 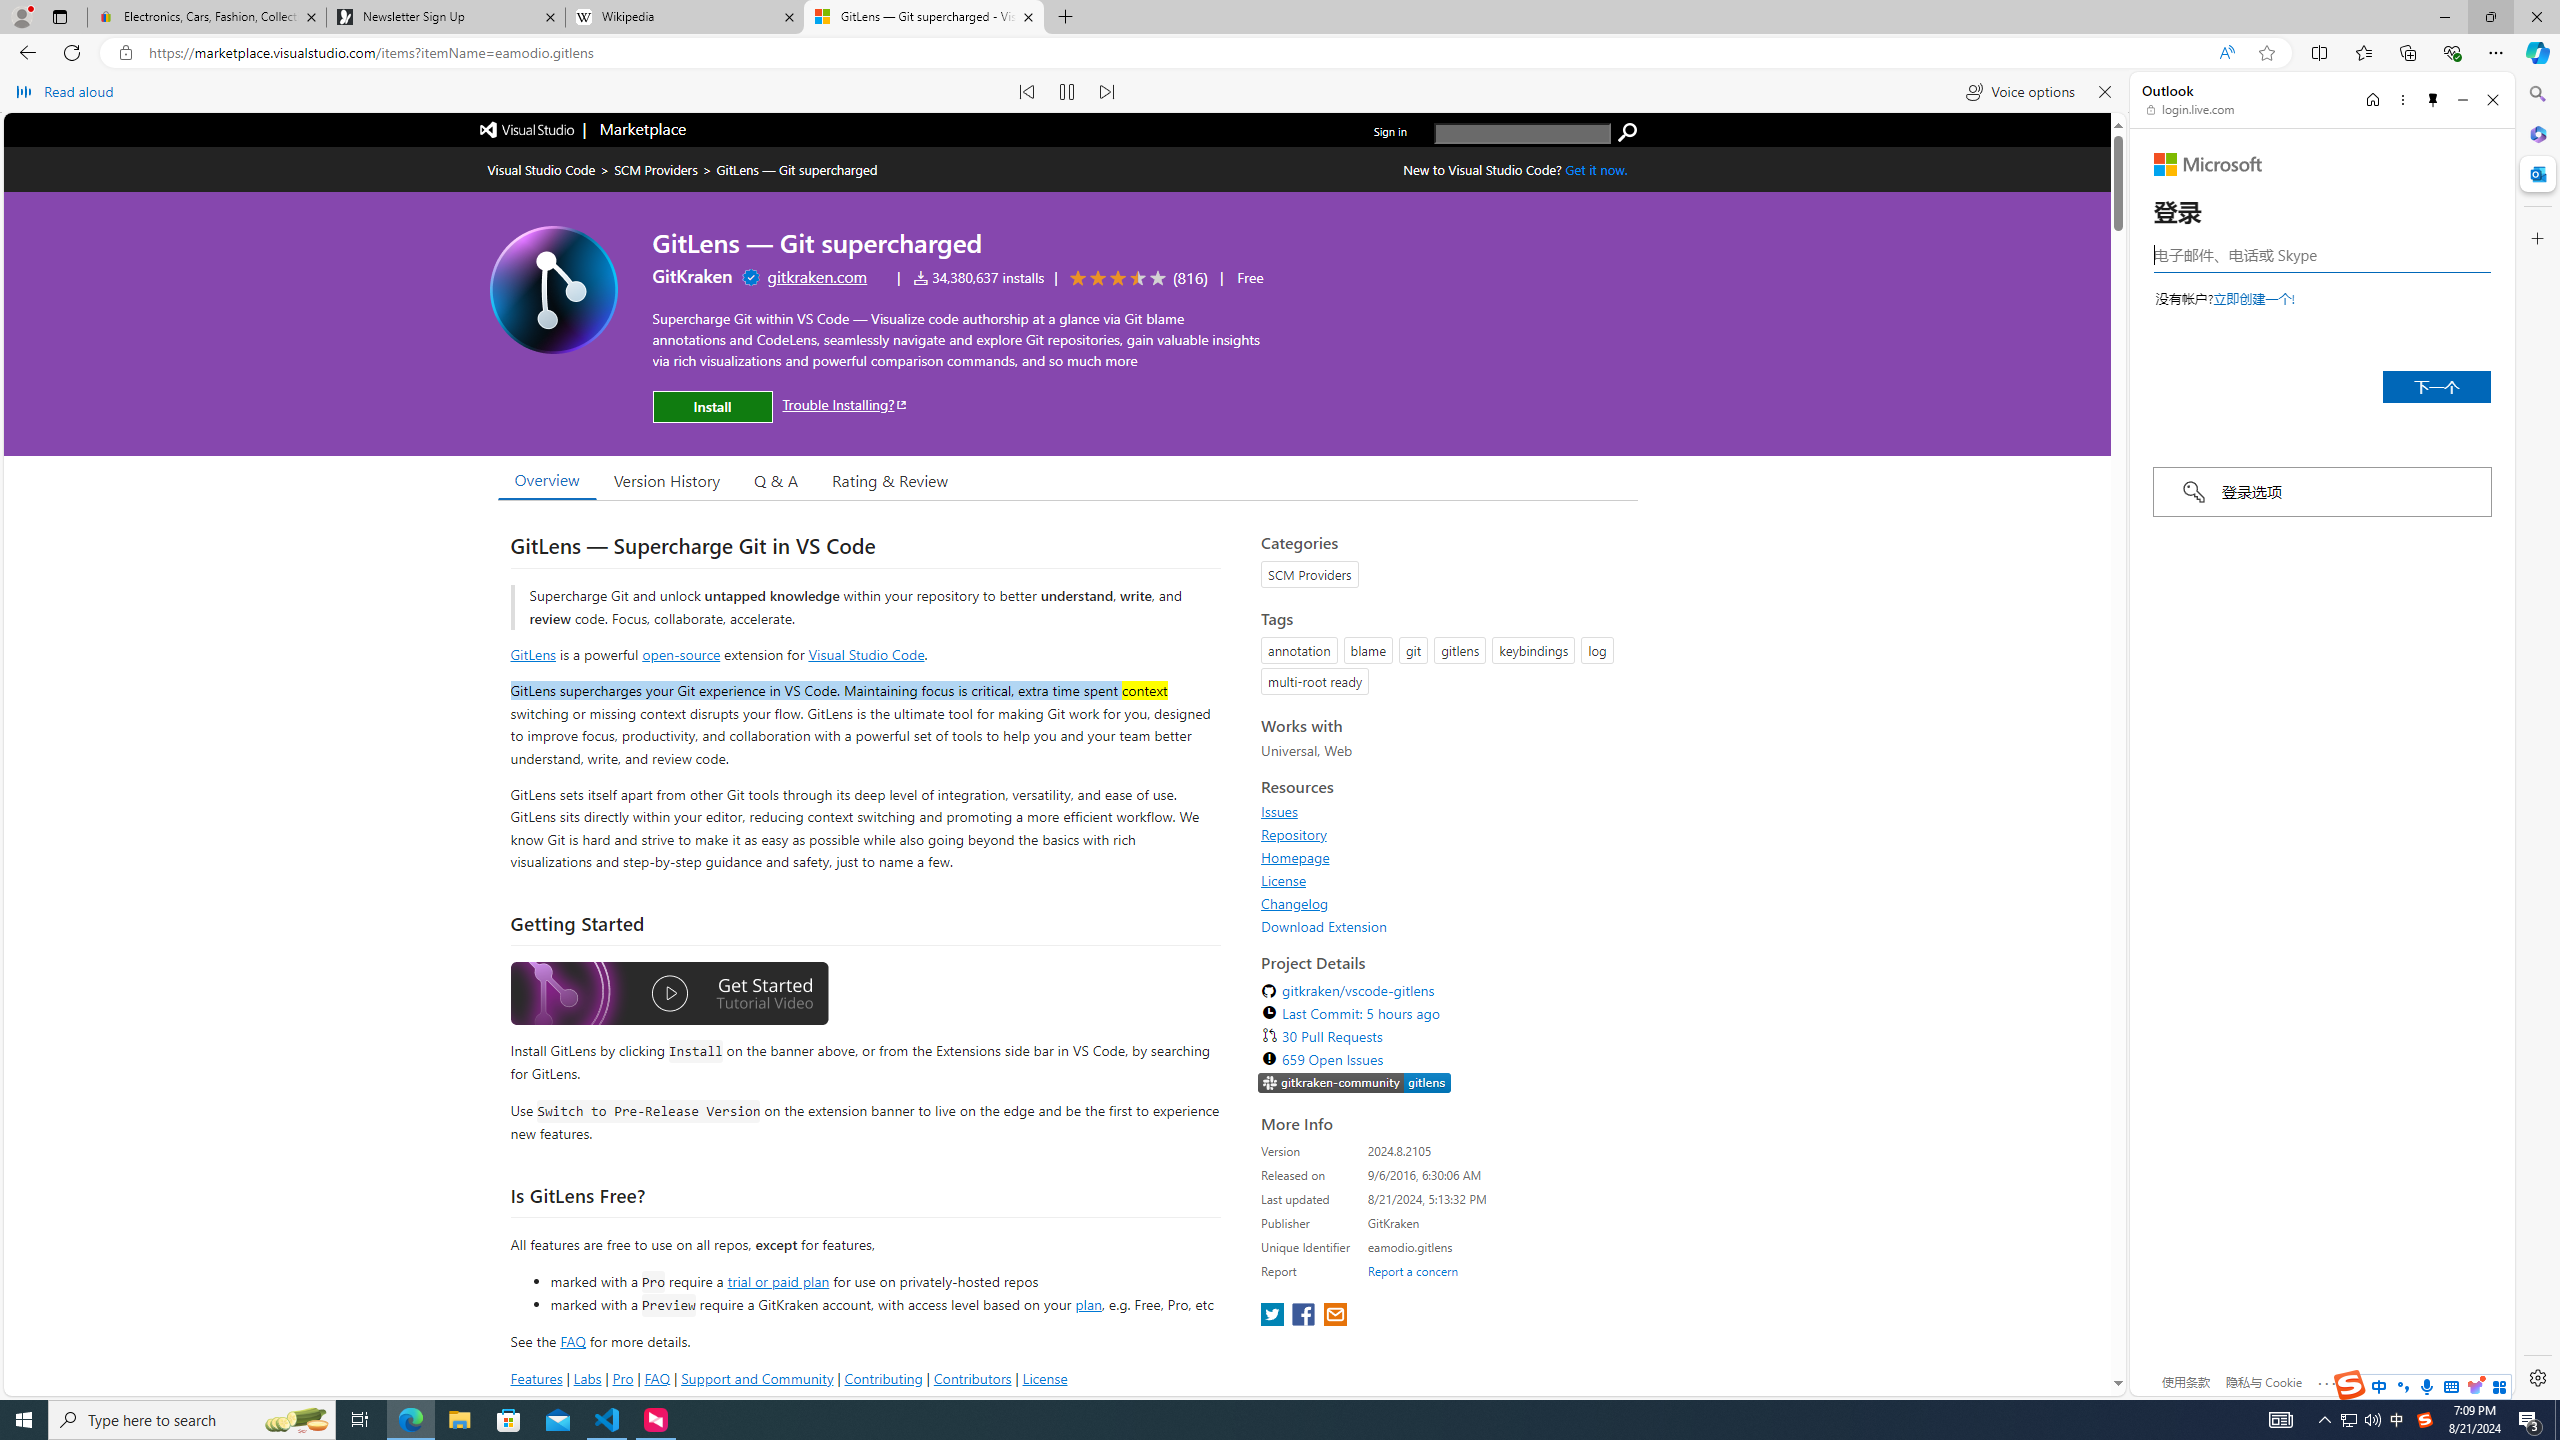 I want to click on Contributors, so click(x=971, y=1378).